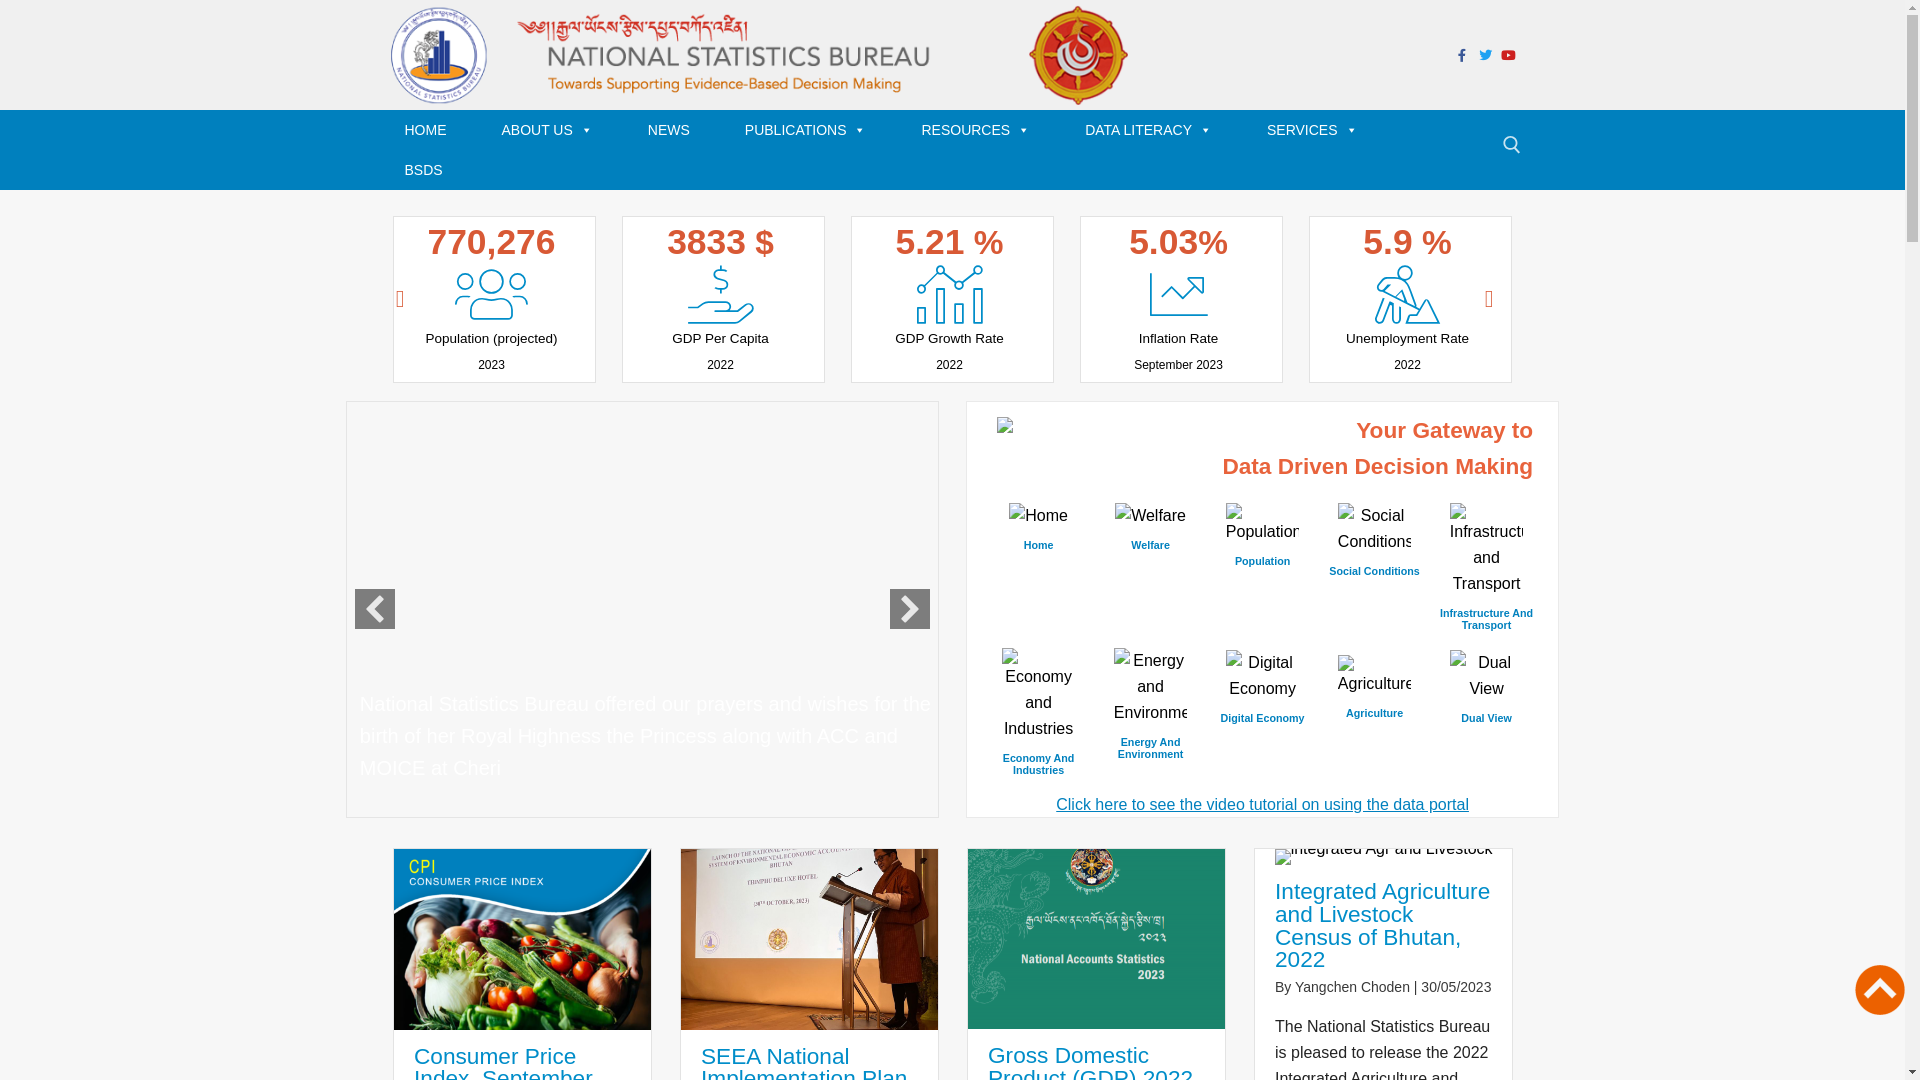 Image resolution: width=1920 pixels, height=1080 pixels. What do you see at coordinates (810, 939) in the screenshot?
I see `SEC` at bounding box center [810, 939].